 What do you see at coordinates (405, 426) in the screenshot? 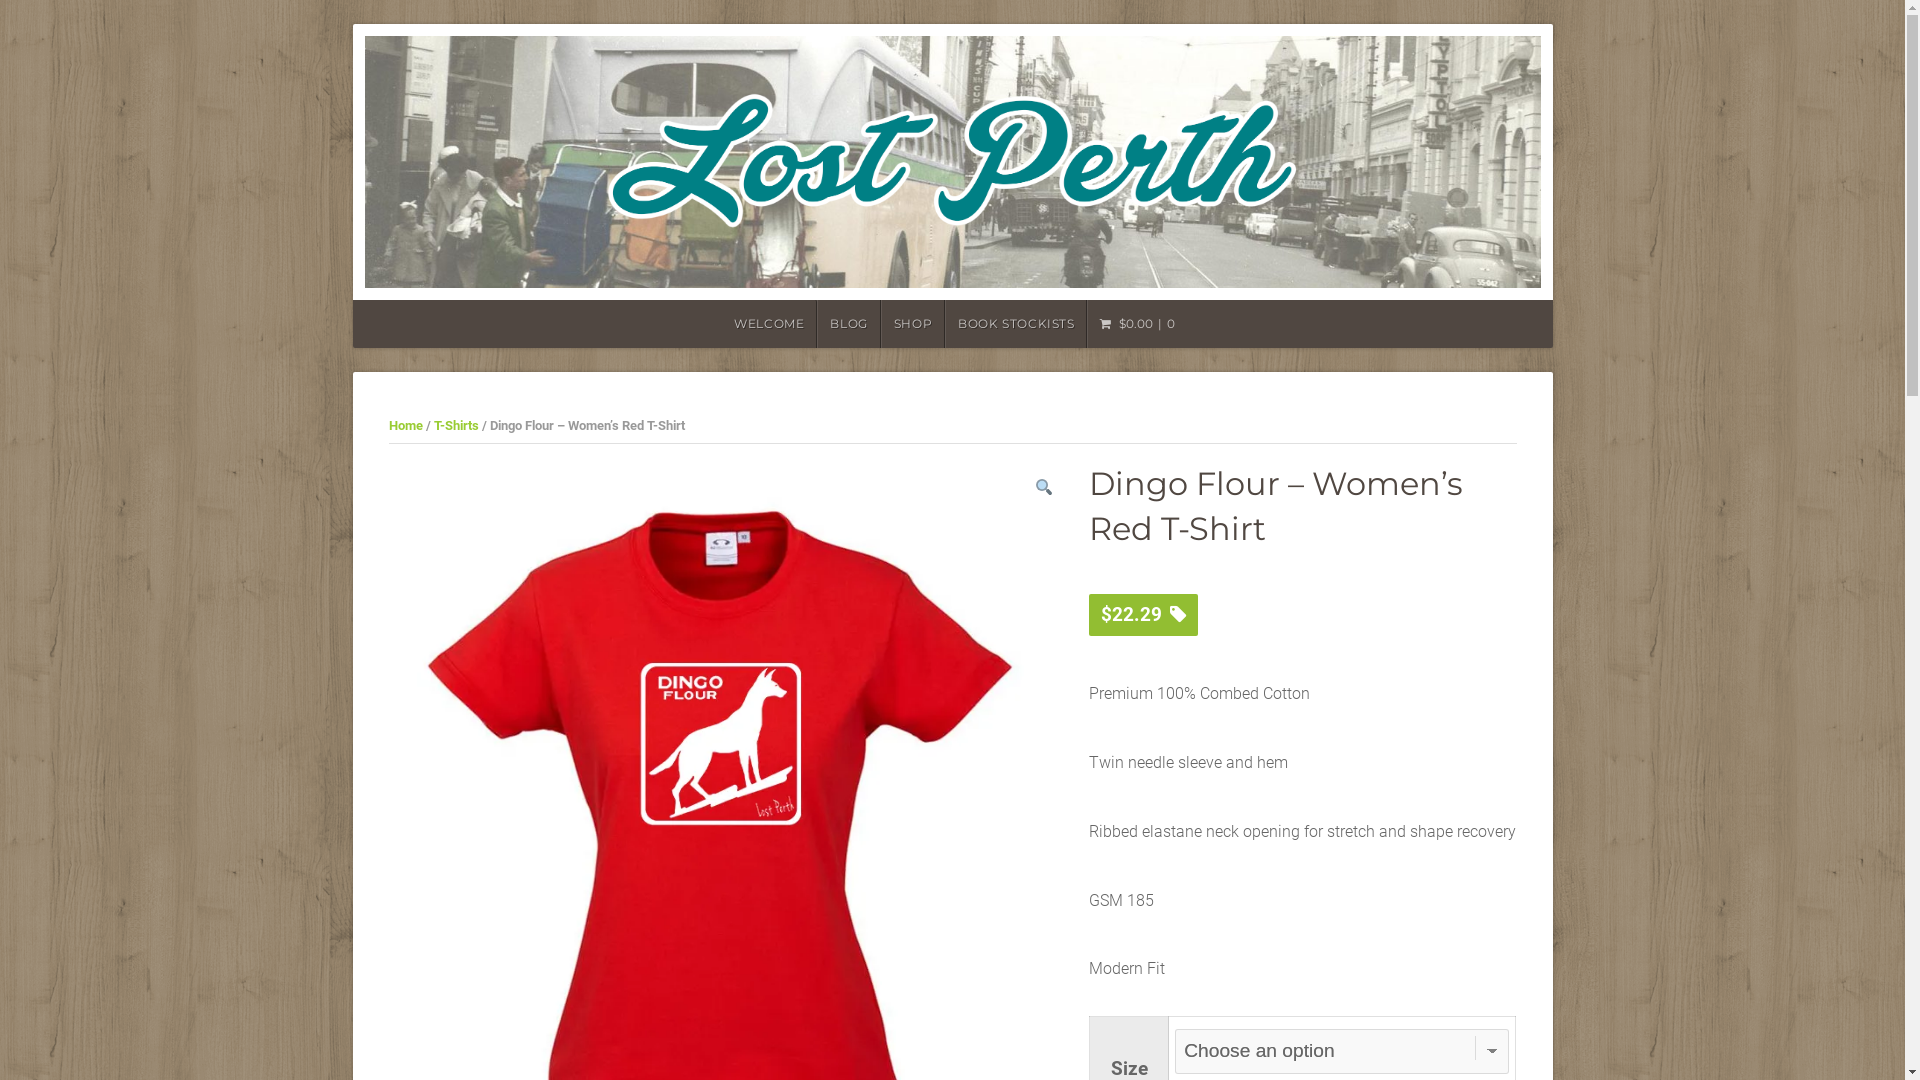
I see `Home` at bounding box center [405, 426].